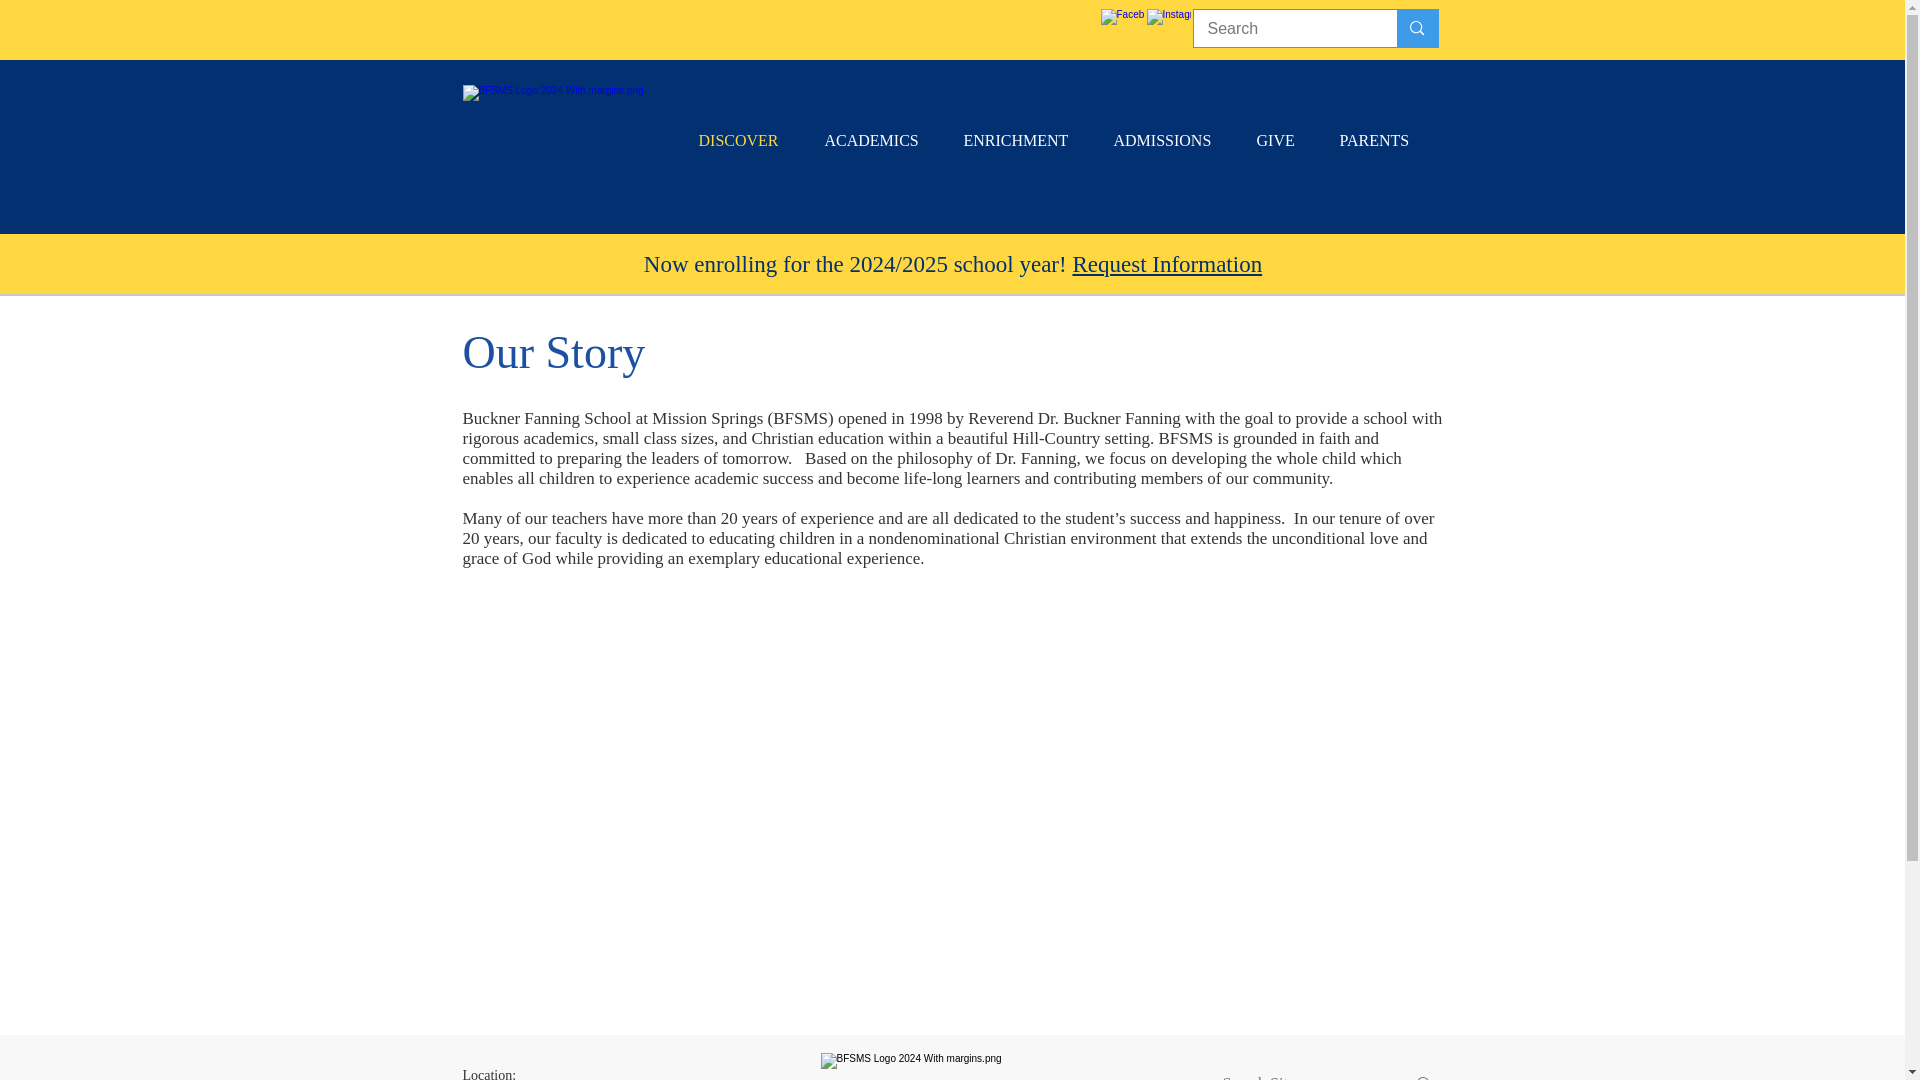  I want to click on ACADEMICS, so click(879, 140).